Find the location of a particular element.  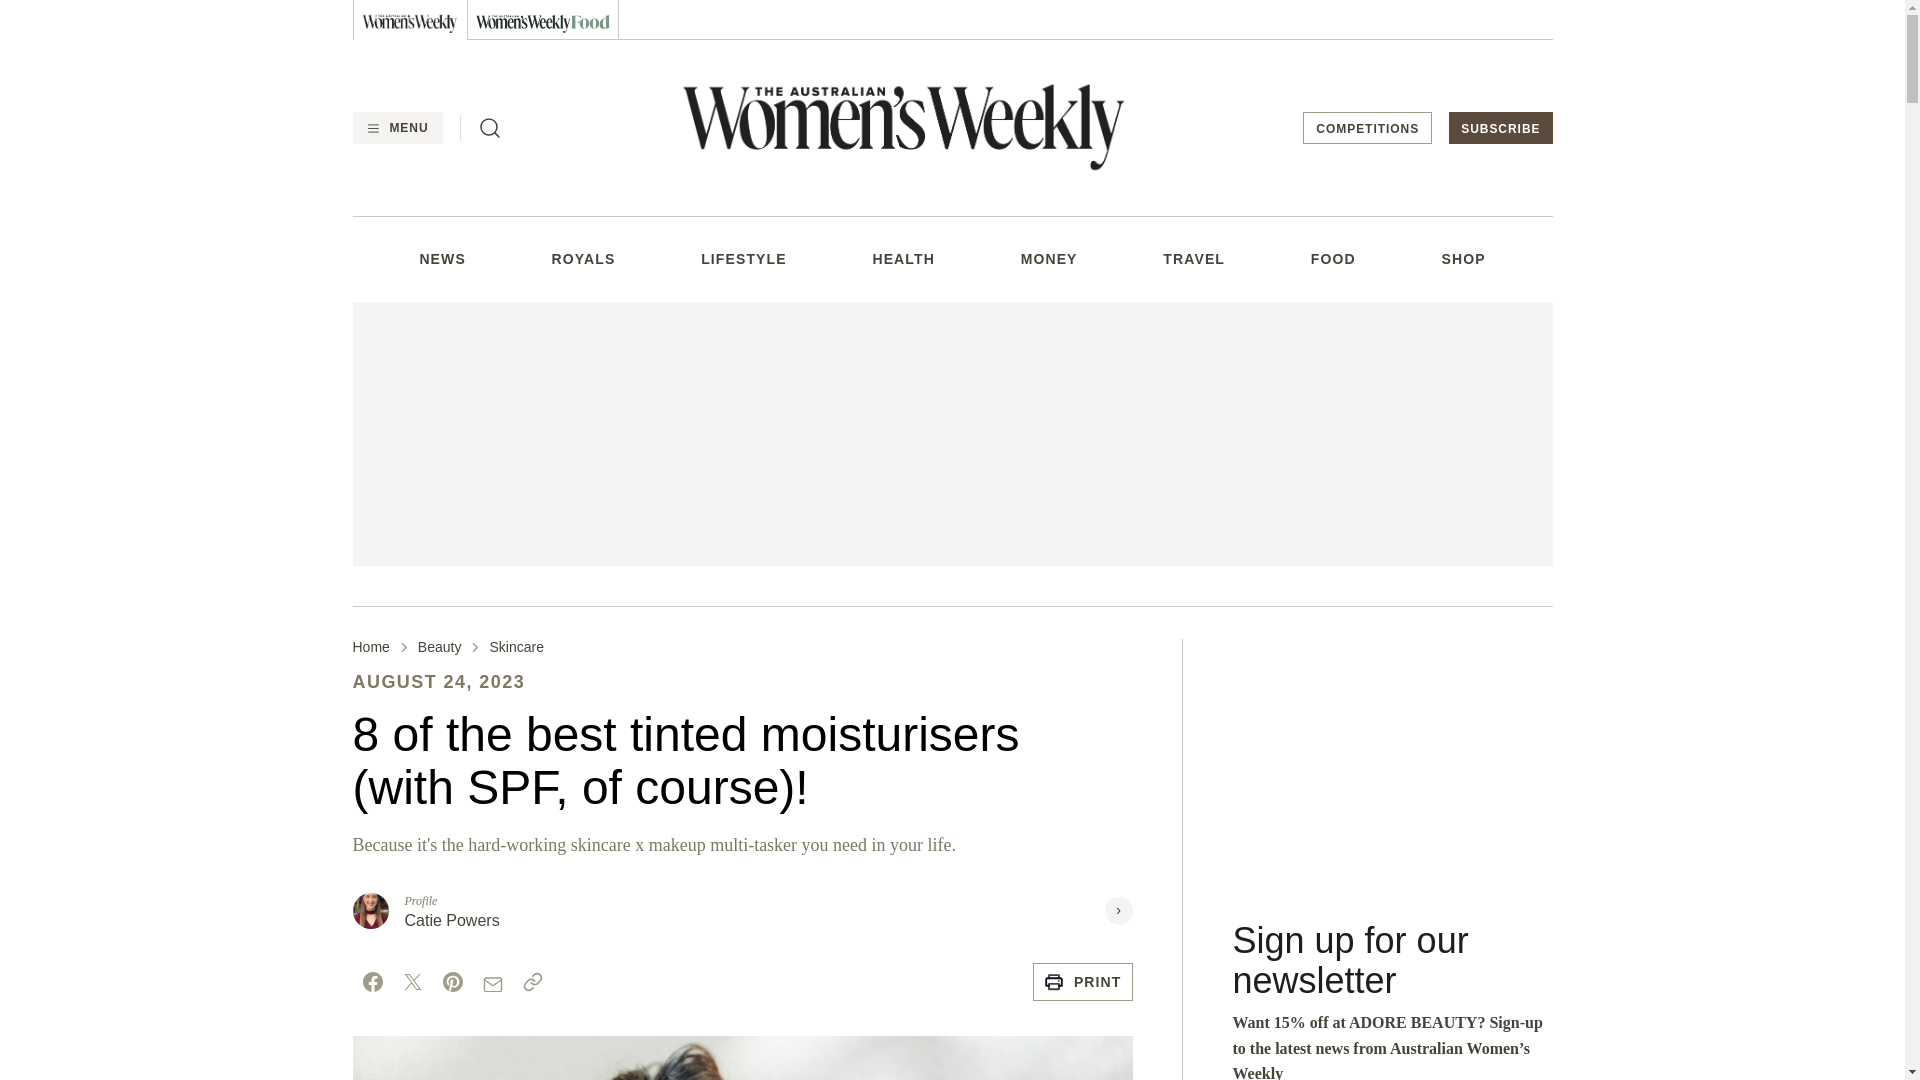

TRAVEL is located at coordinates (1194, 258).